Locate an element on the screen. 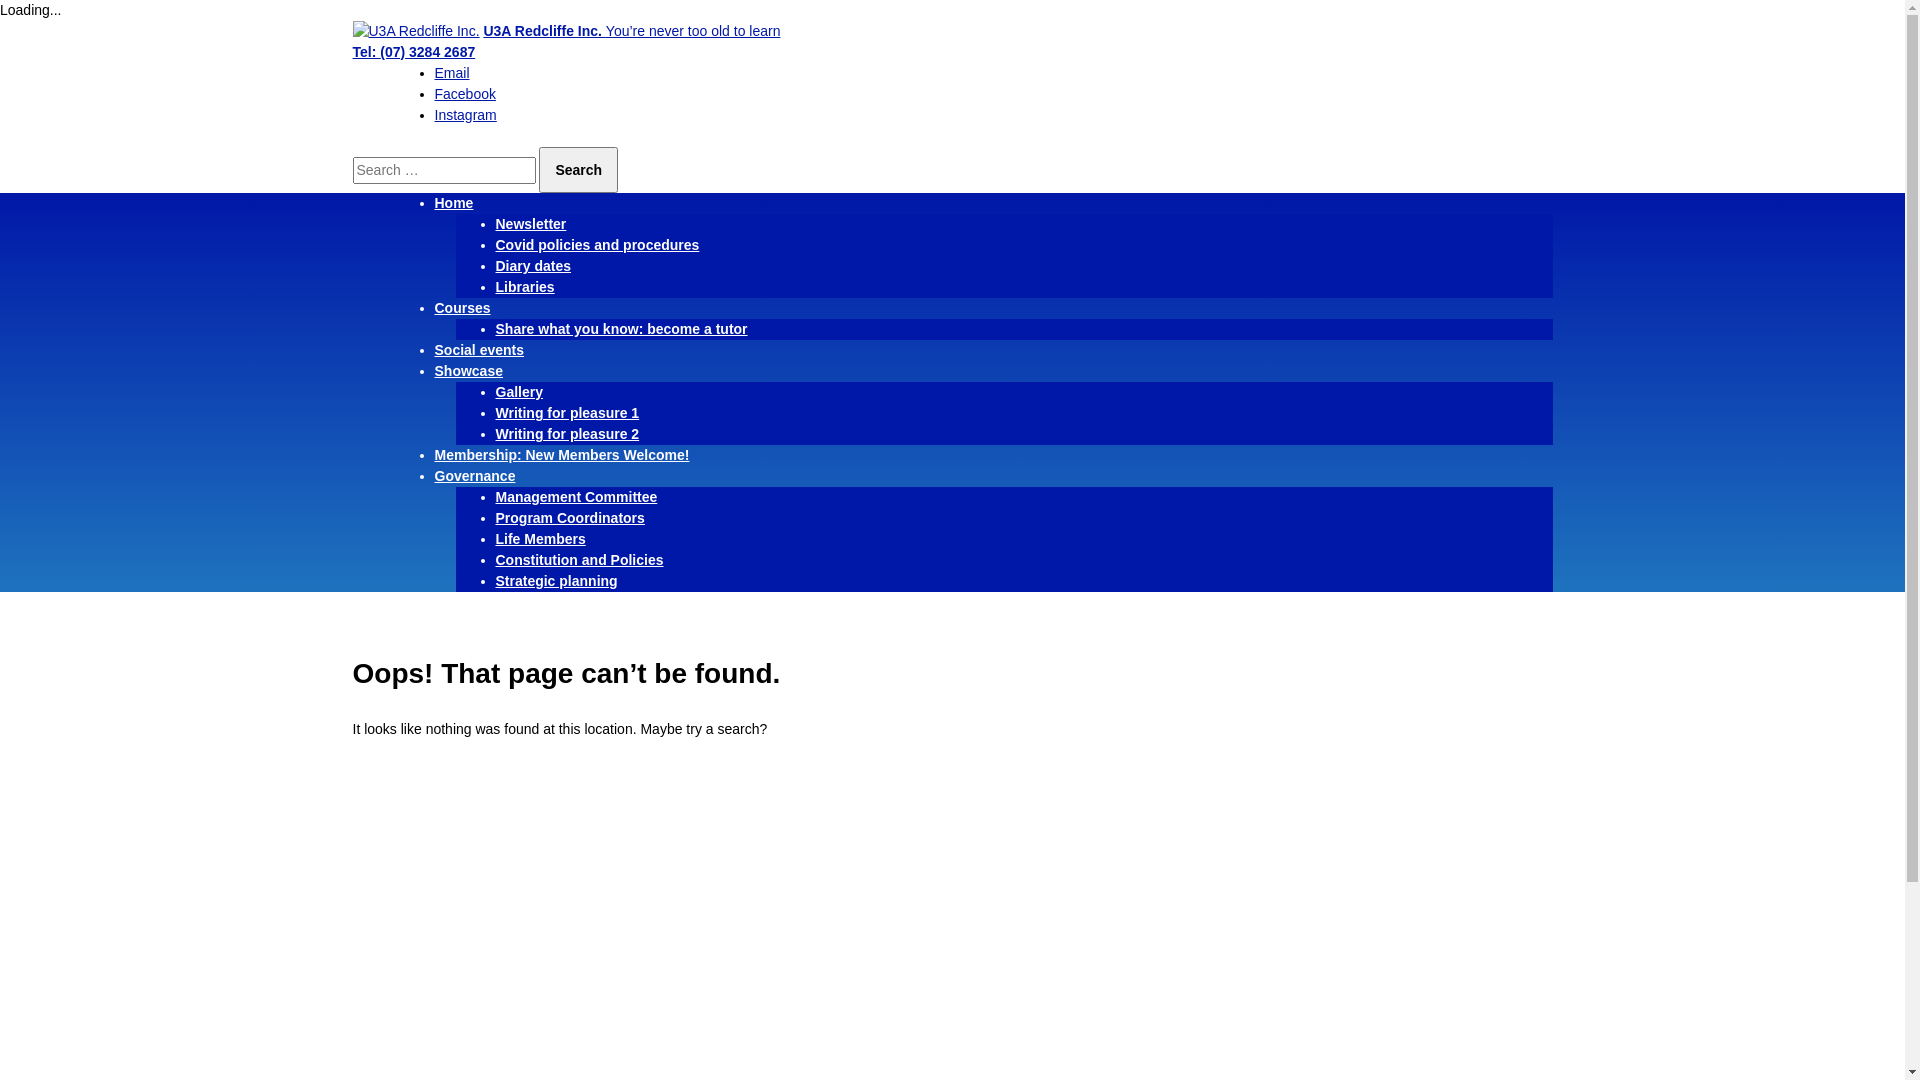 This screenshot has width=1920, height=1080. Constitution and Policies is located at coordinates (580, 560).